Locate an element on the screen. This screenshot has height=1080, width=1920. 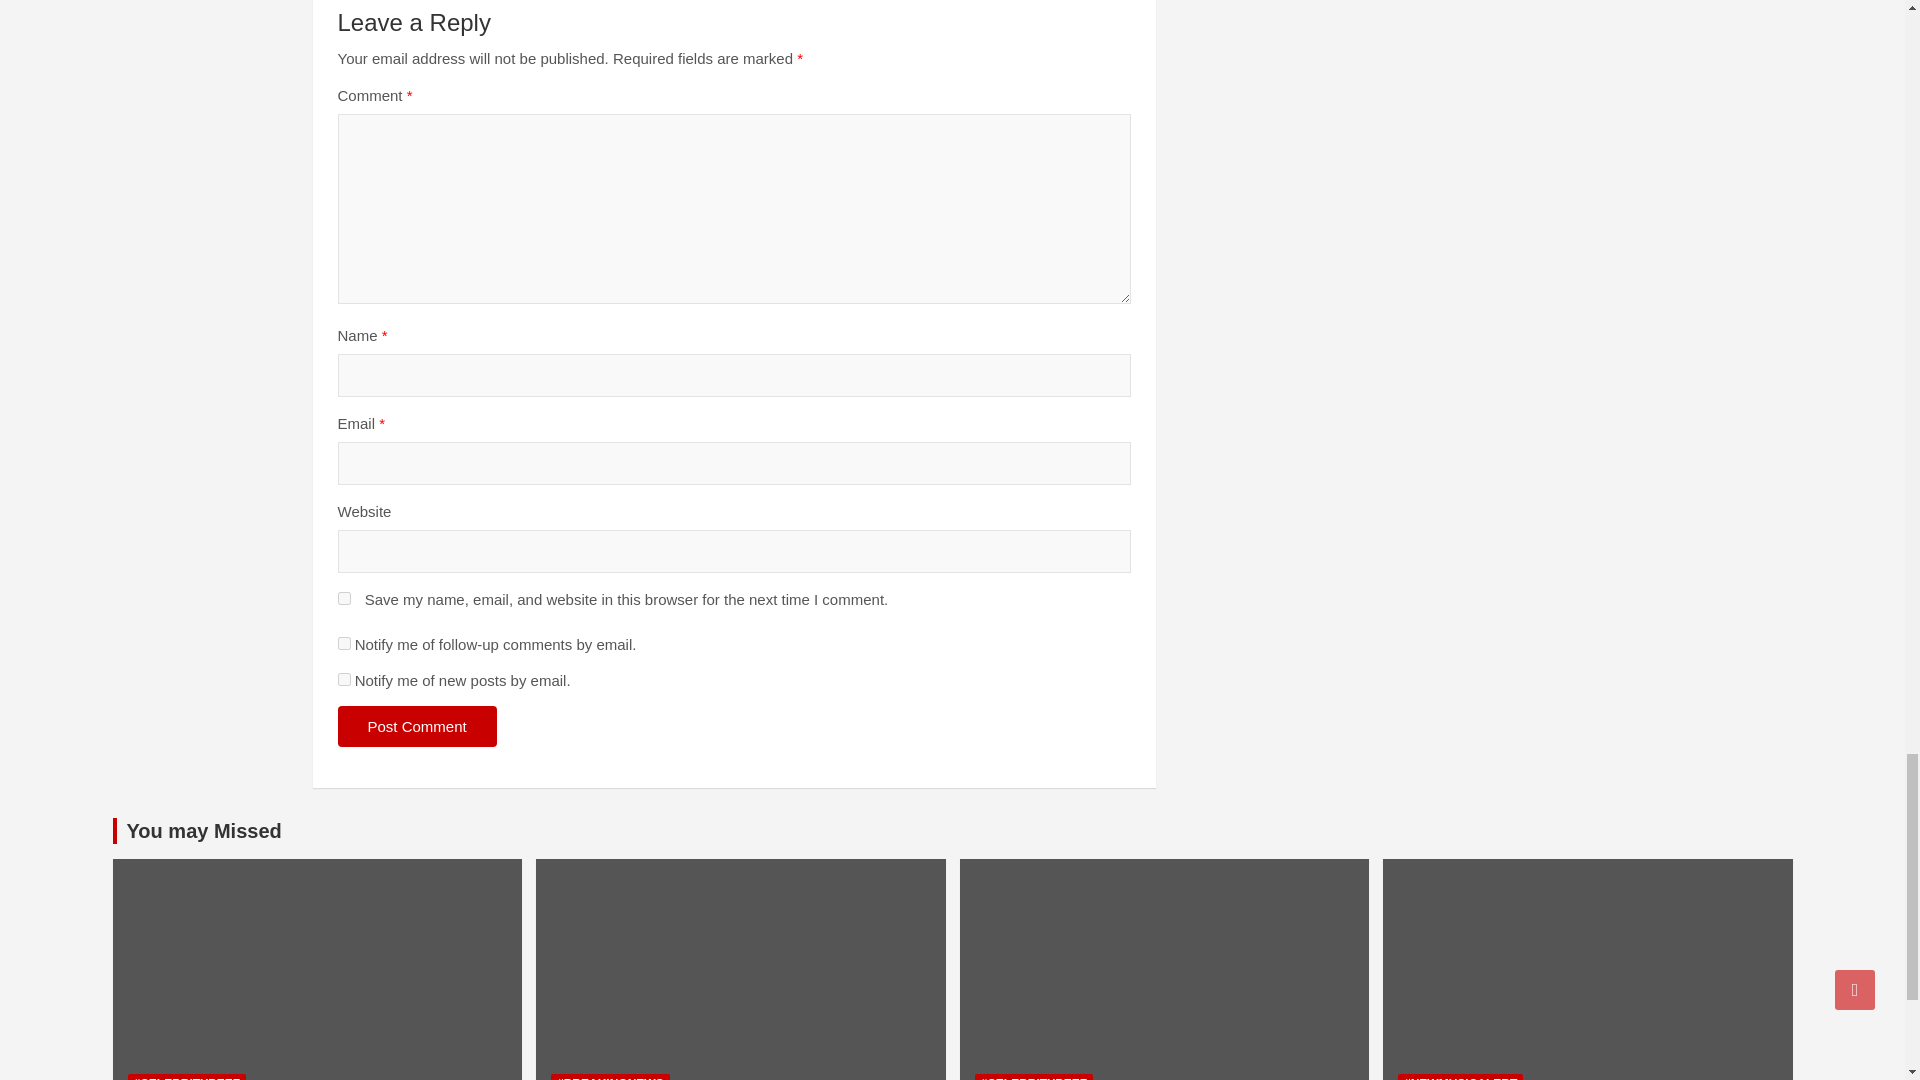
Post Comment is located at coordinates (417, 726).